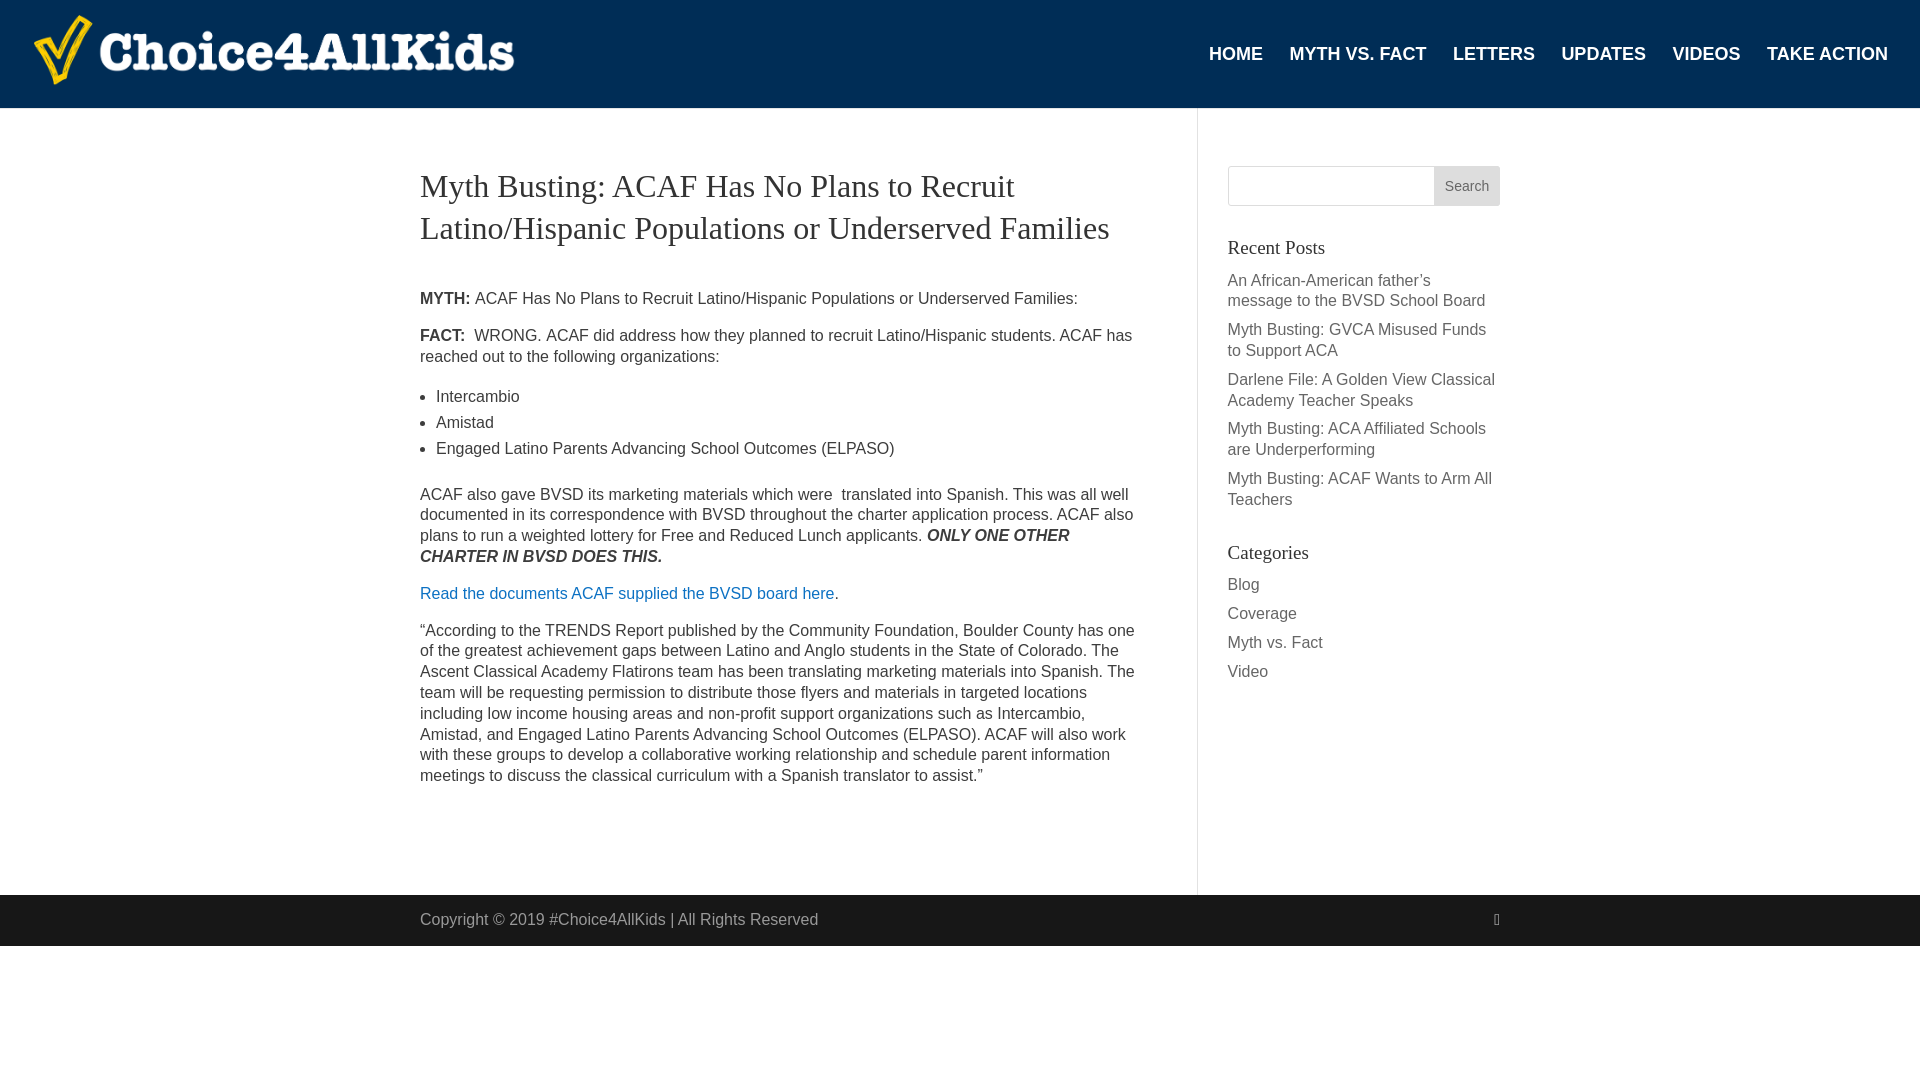 Image resolution: width=1920 pixels, height=1080 pixels. What do you see at coordinates (1360, 488) in the screenshot?
I see `Myth Busting: ACAF Wants to Arm All Teachers` at bounding box center [1360, 488].